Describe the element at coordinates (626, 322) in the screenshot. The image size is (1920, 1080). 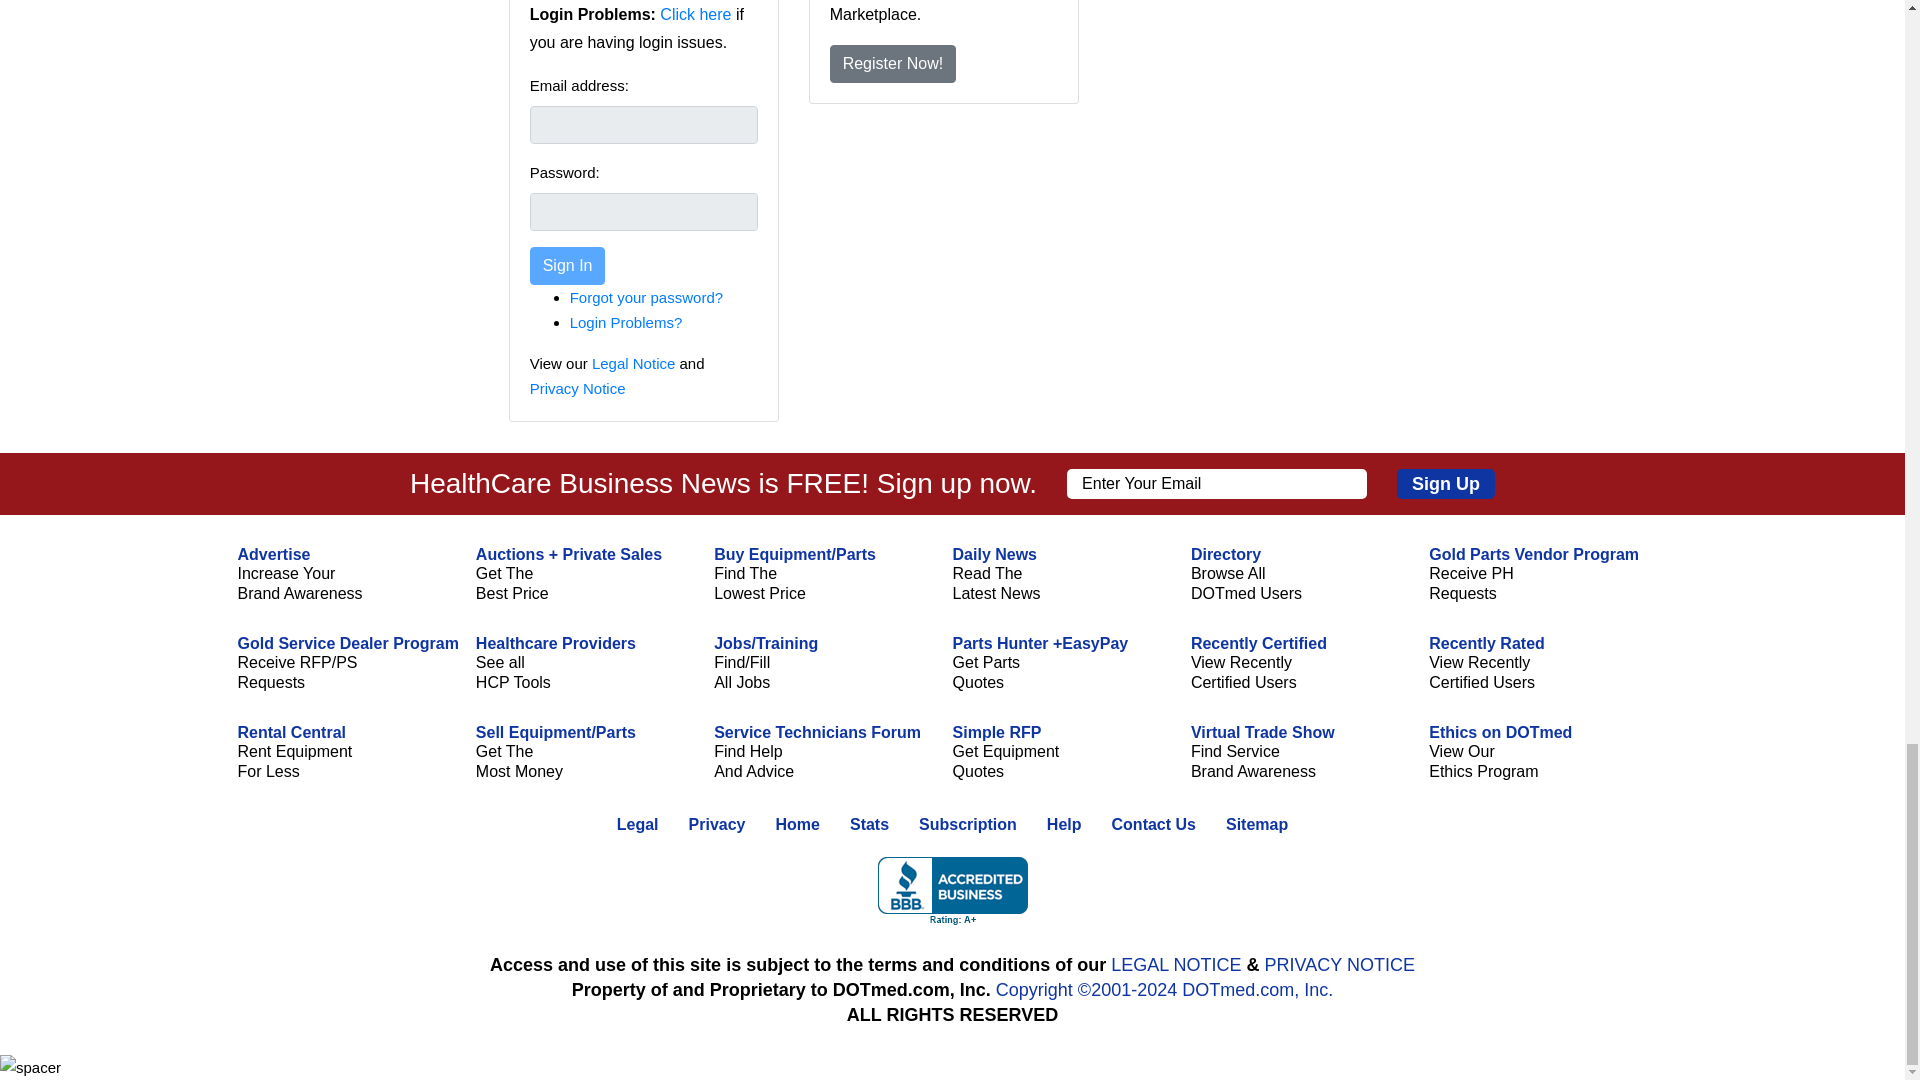
I see `Login Problems?` at that location.